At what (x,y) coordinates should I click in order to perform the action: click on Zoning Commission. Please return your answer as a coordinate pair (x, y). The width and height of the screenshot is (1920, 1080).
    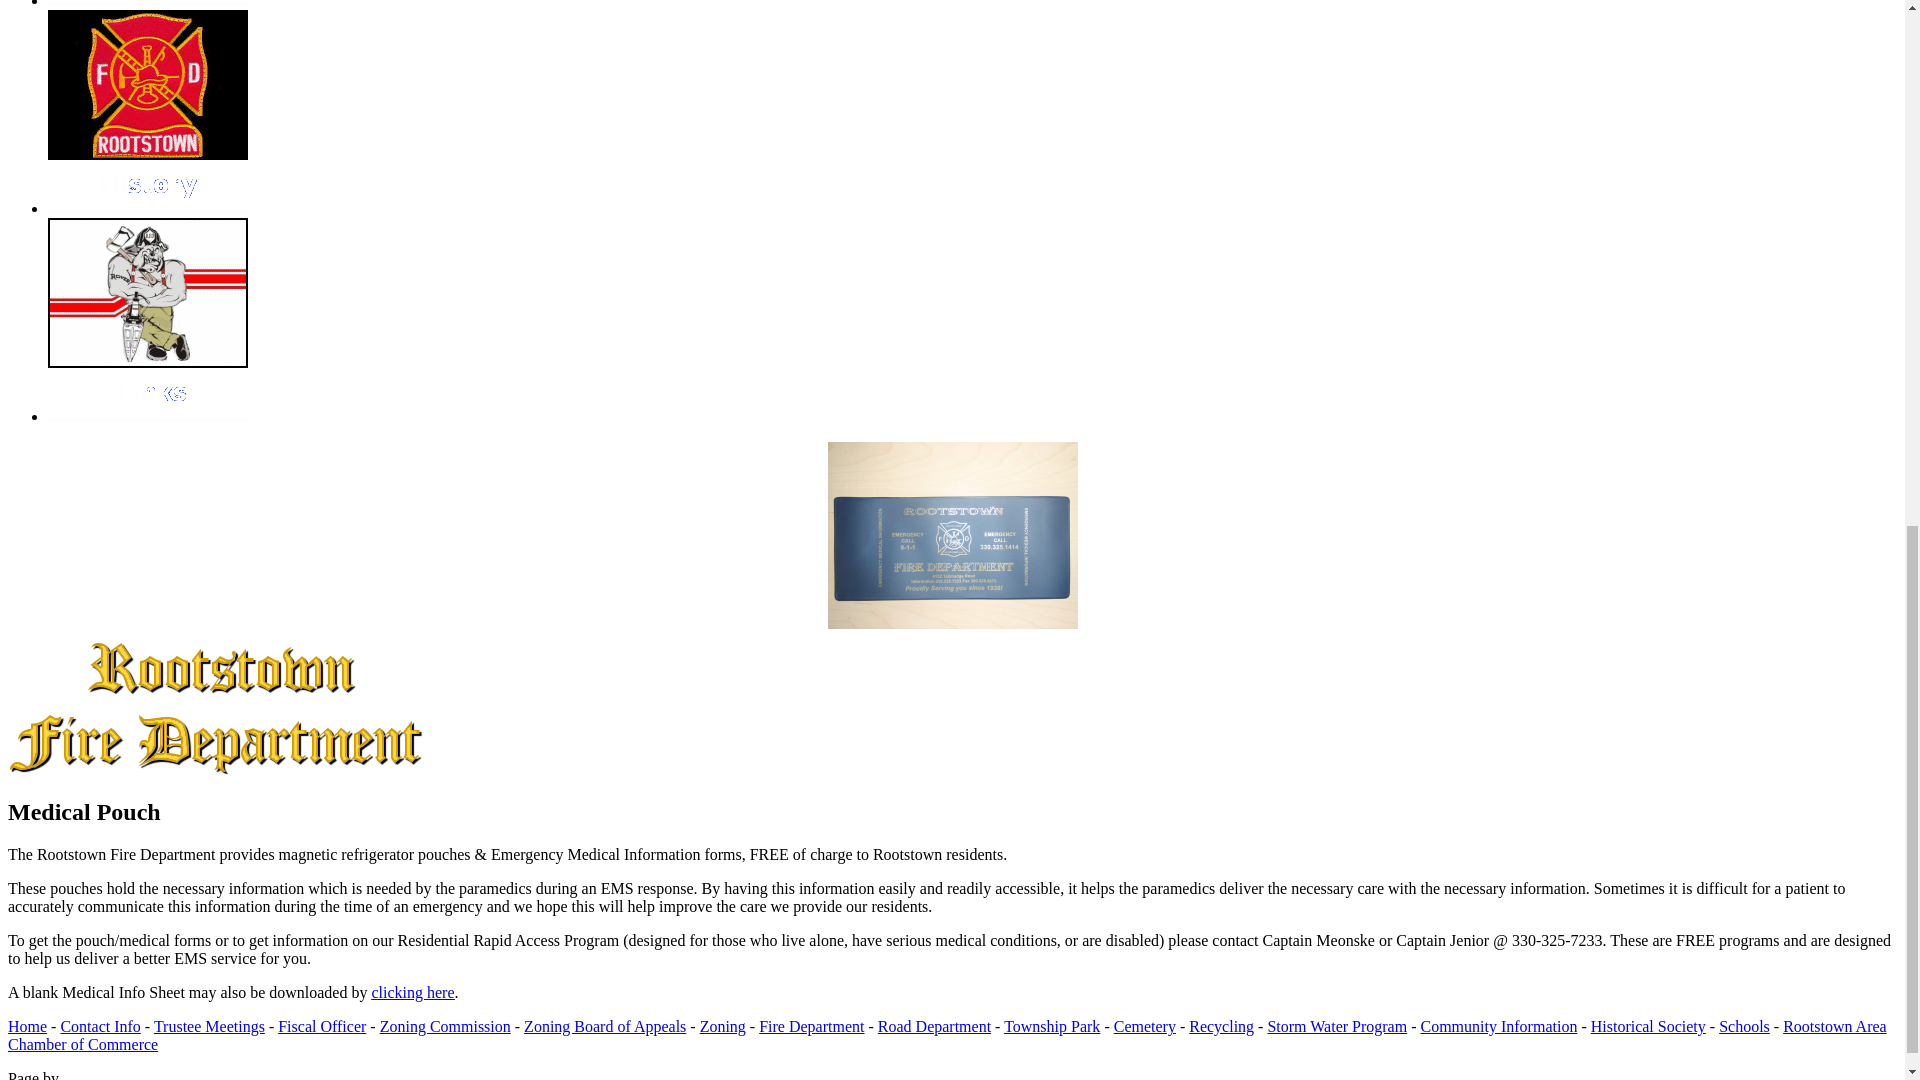
    Looking at the image, I should click on (445, 1026).